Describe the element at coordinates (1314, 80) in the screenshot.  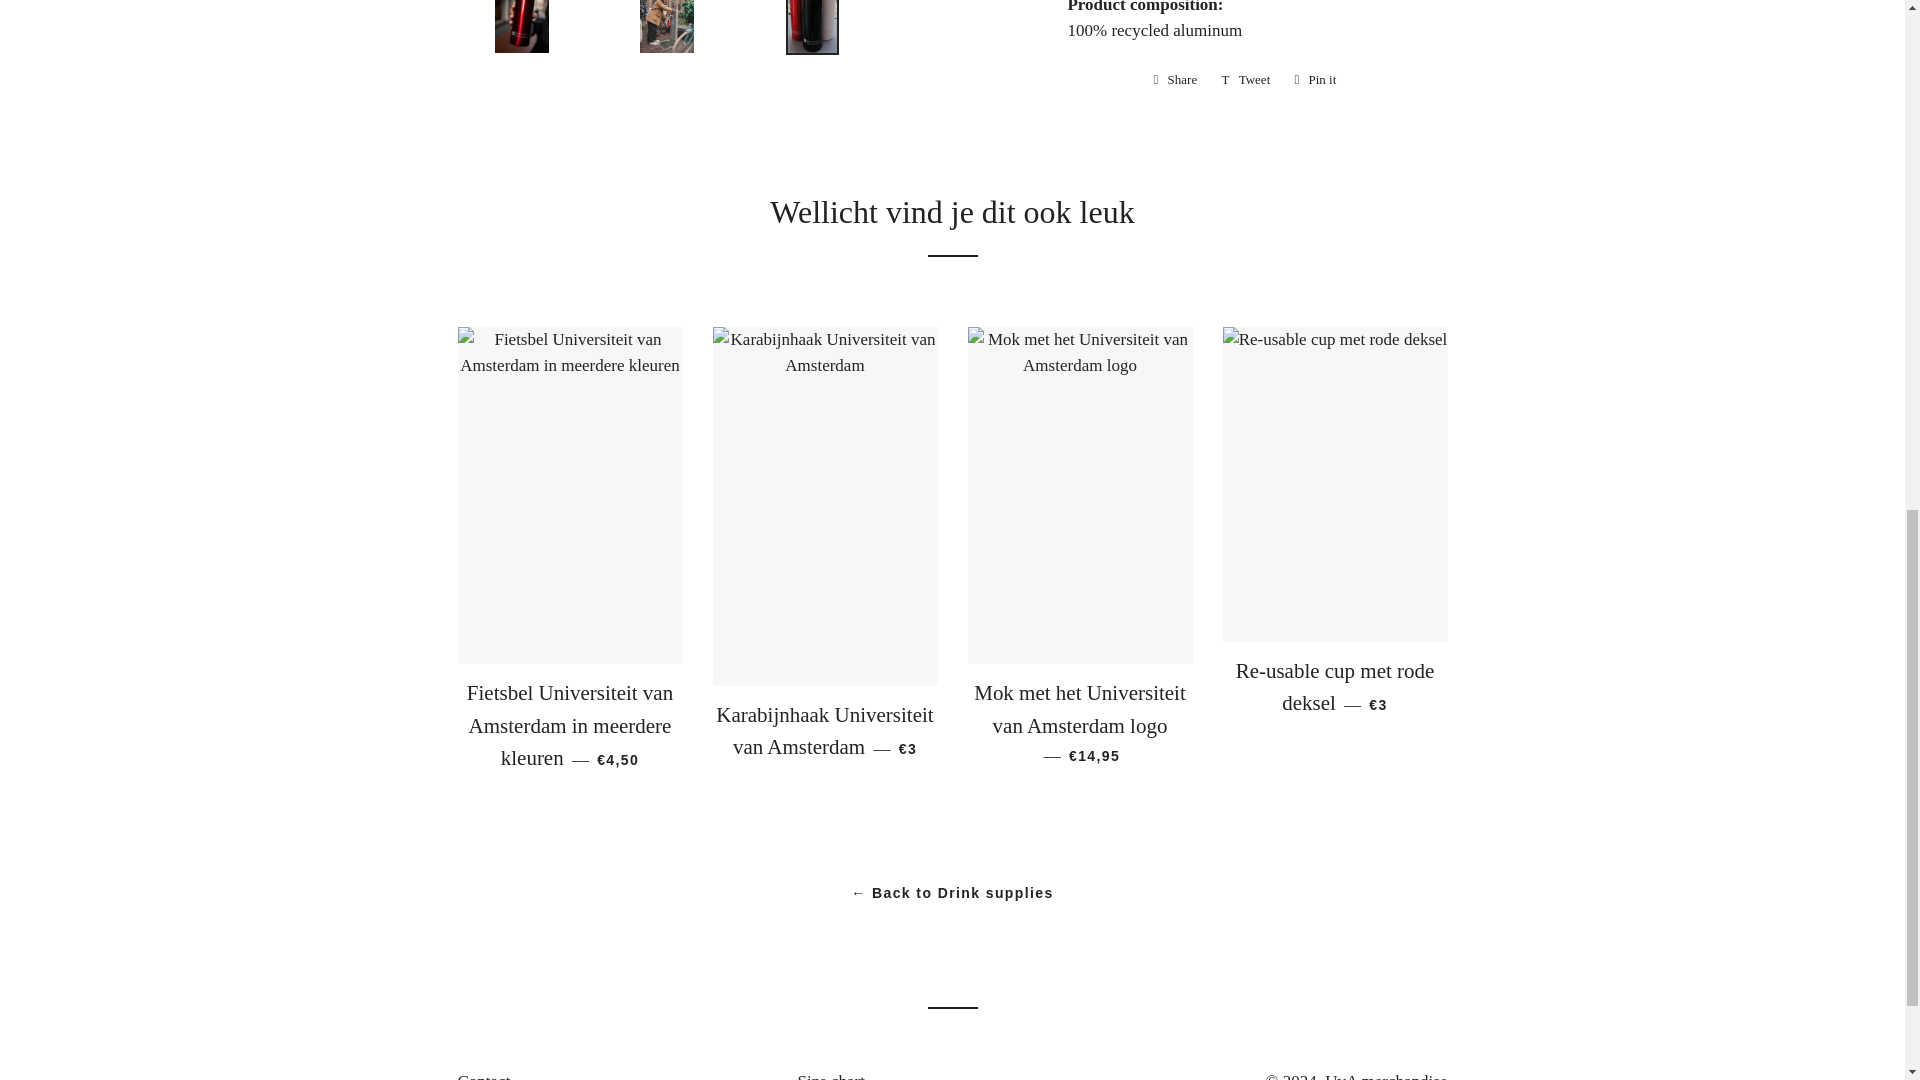
I see `Pin on Pinterest` at that location.